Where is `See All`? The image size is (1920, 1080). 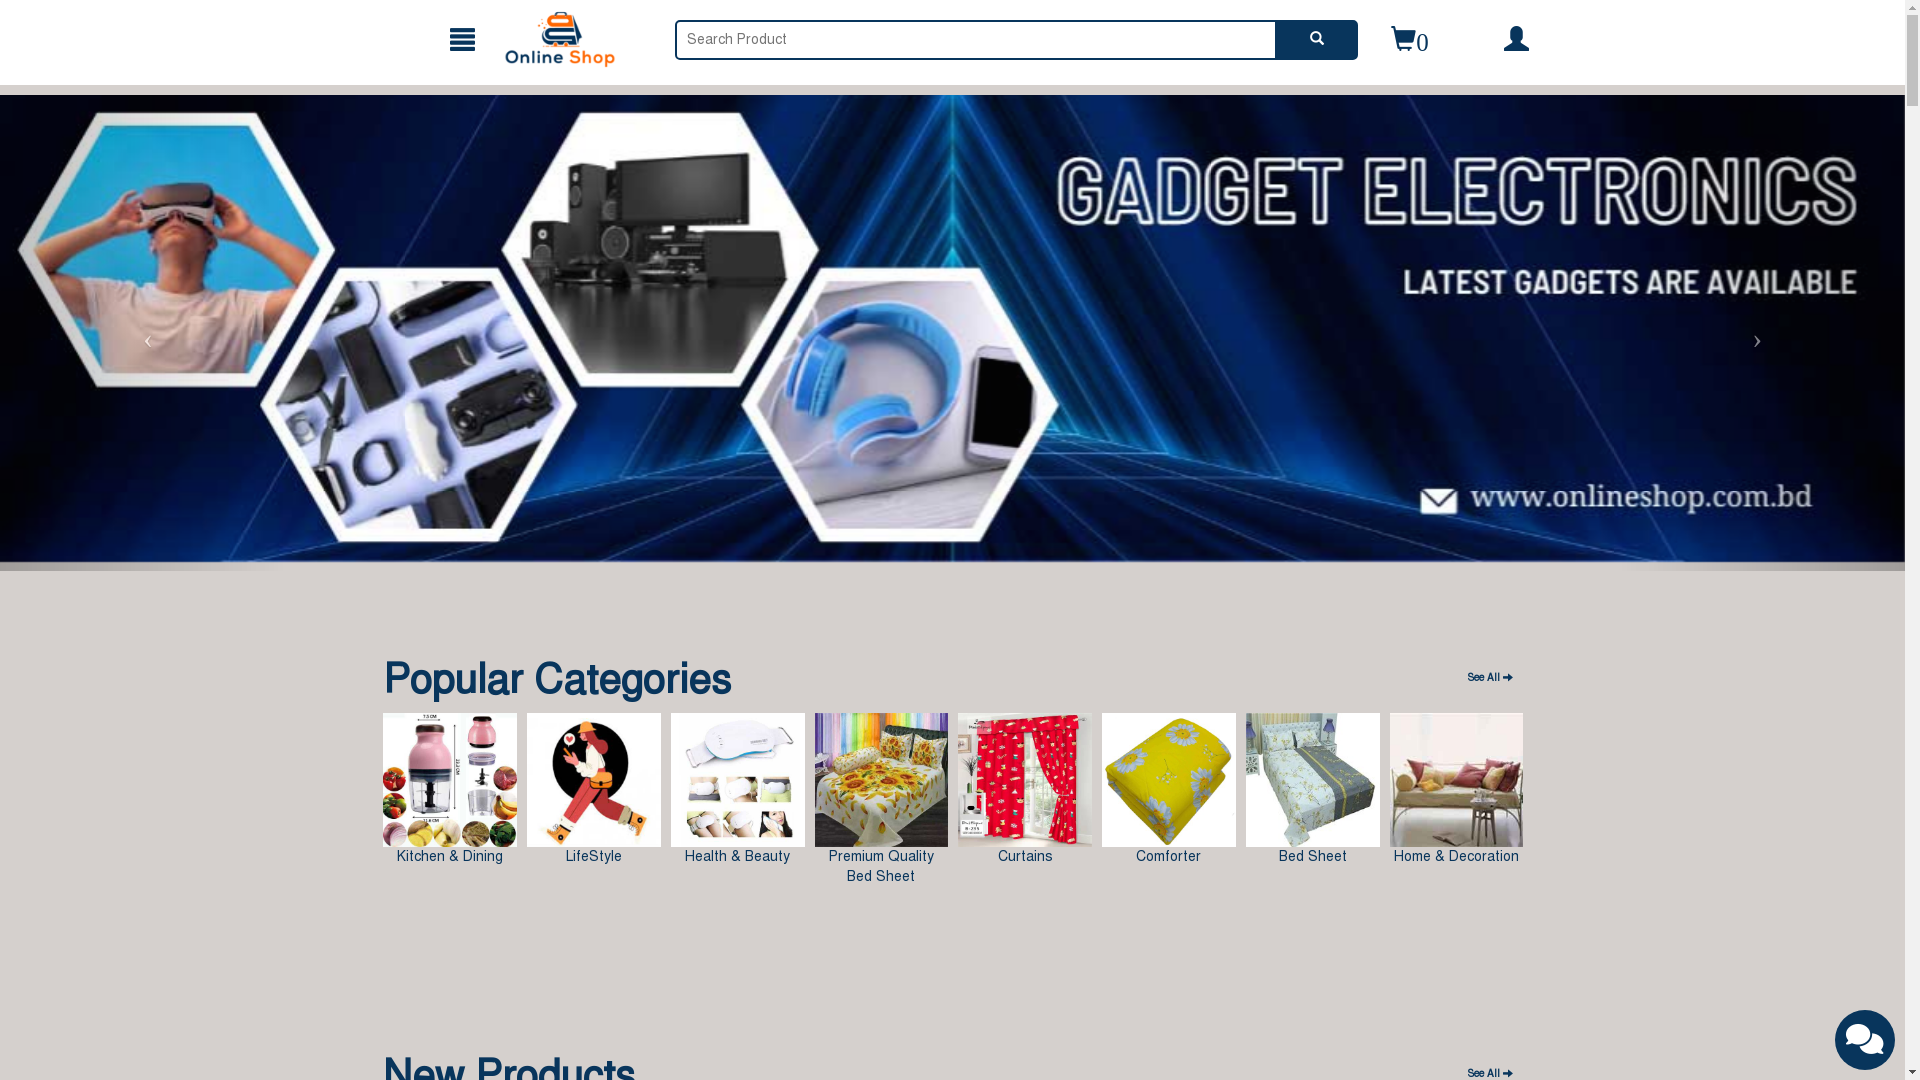 See All is located at coordinates (1490, 678).